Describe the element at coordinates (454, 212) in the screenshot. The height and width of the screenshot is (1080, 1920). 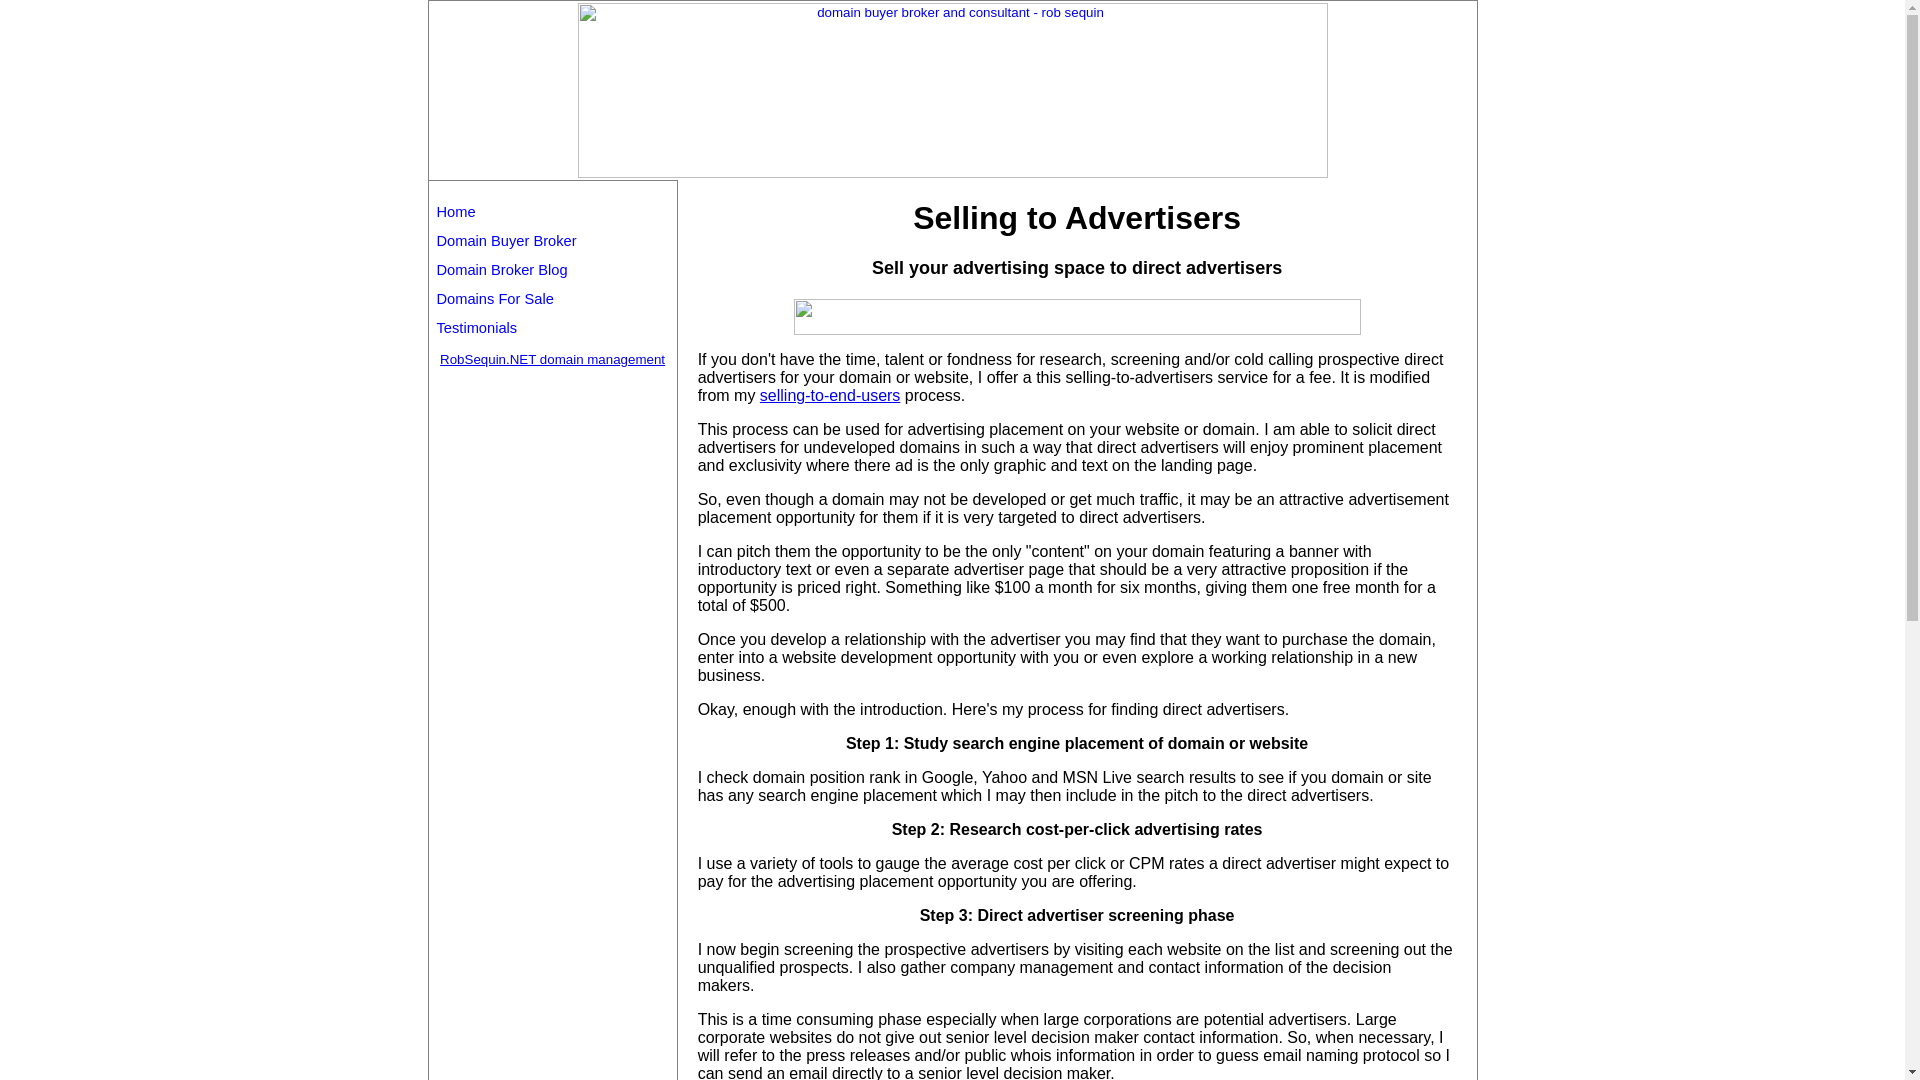
I see `Home` at that location.